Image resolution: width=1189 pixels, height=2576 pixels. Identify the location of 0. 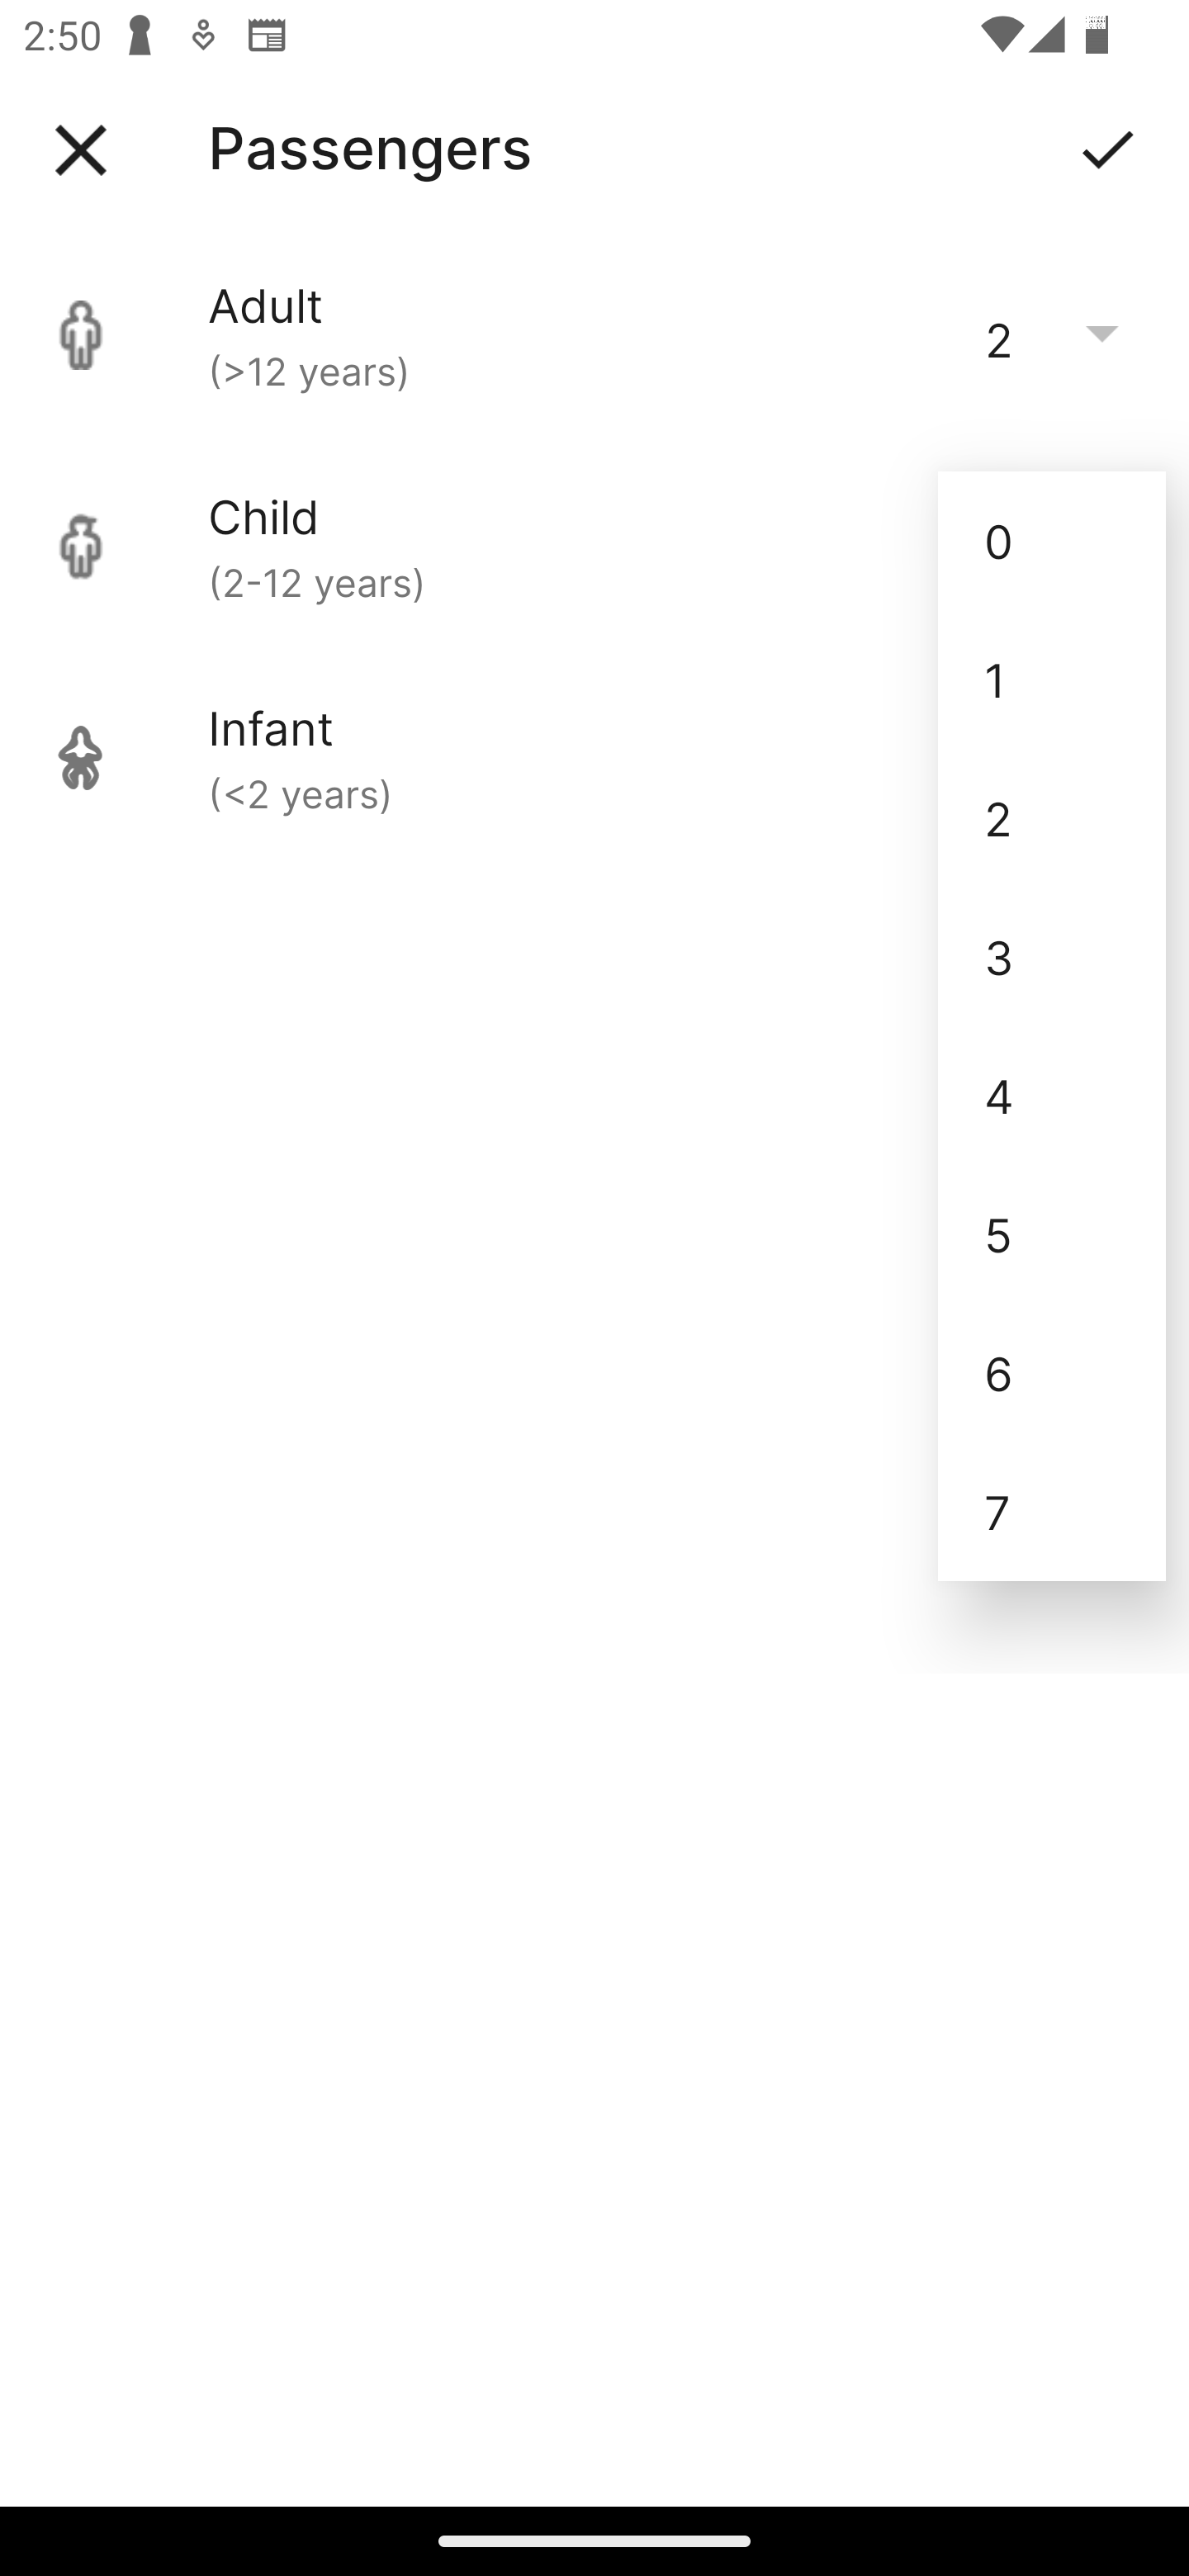
(1052, 540).